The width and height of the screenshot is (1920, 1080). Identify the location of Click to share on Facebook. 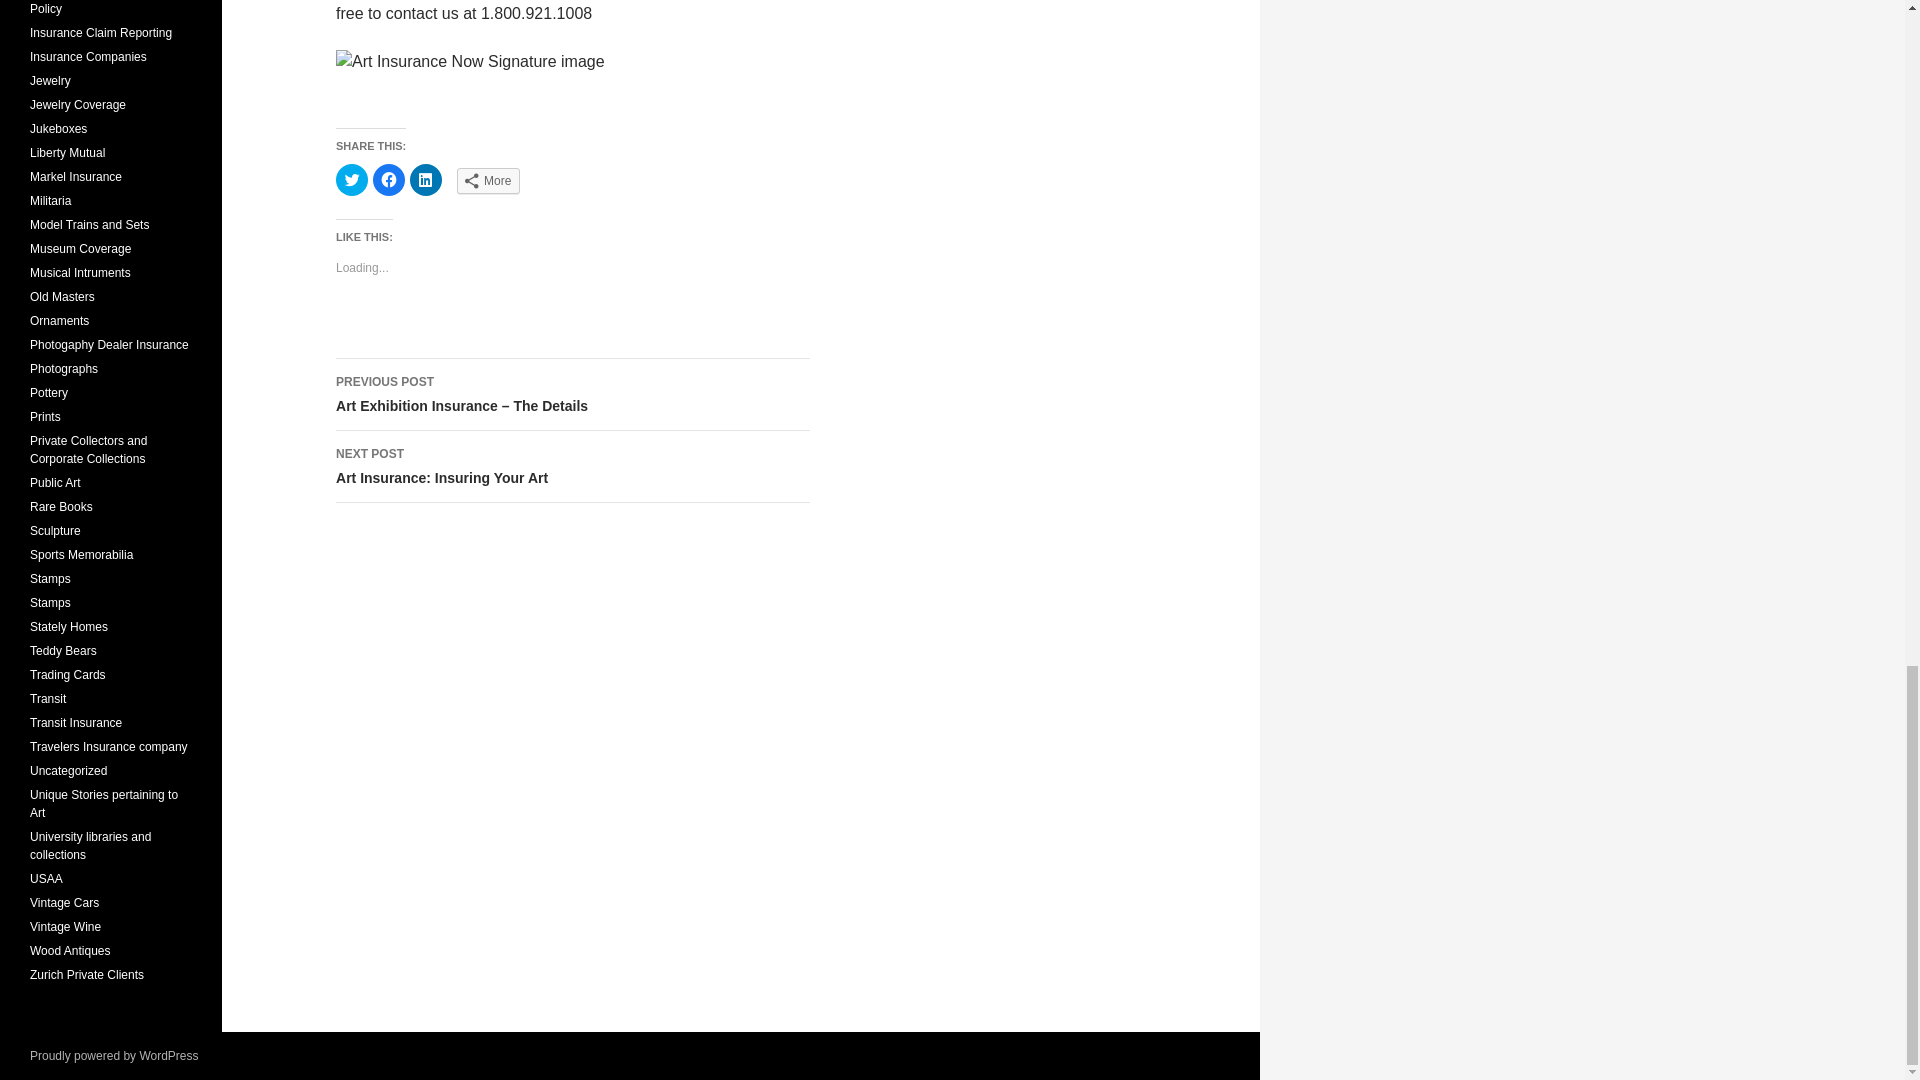
(488, 181).